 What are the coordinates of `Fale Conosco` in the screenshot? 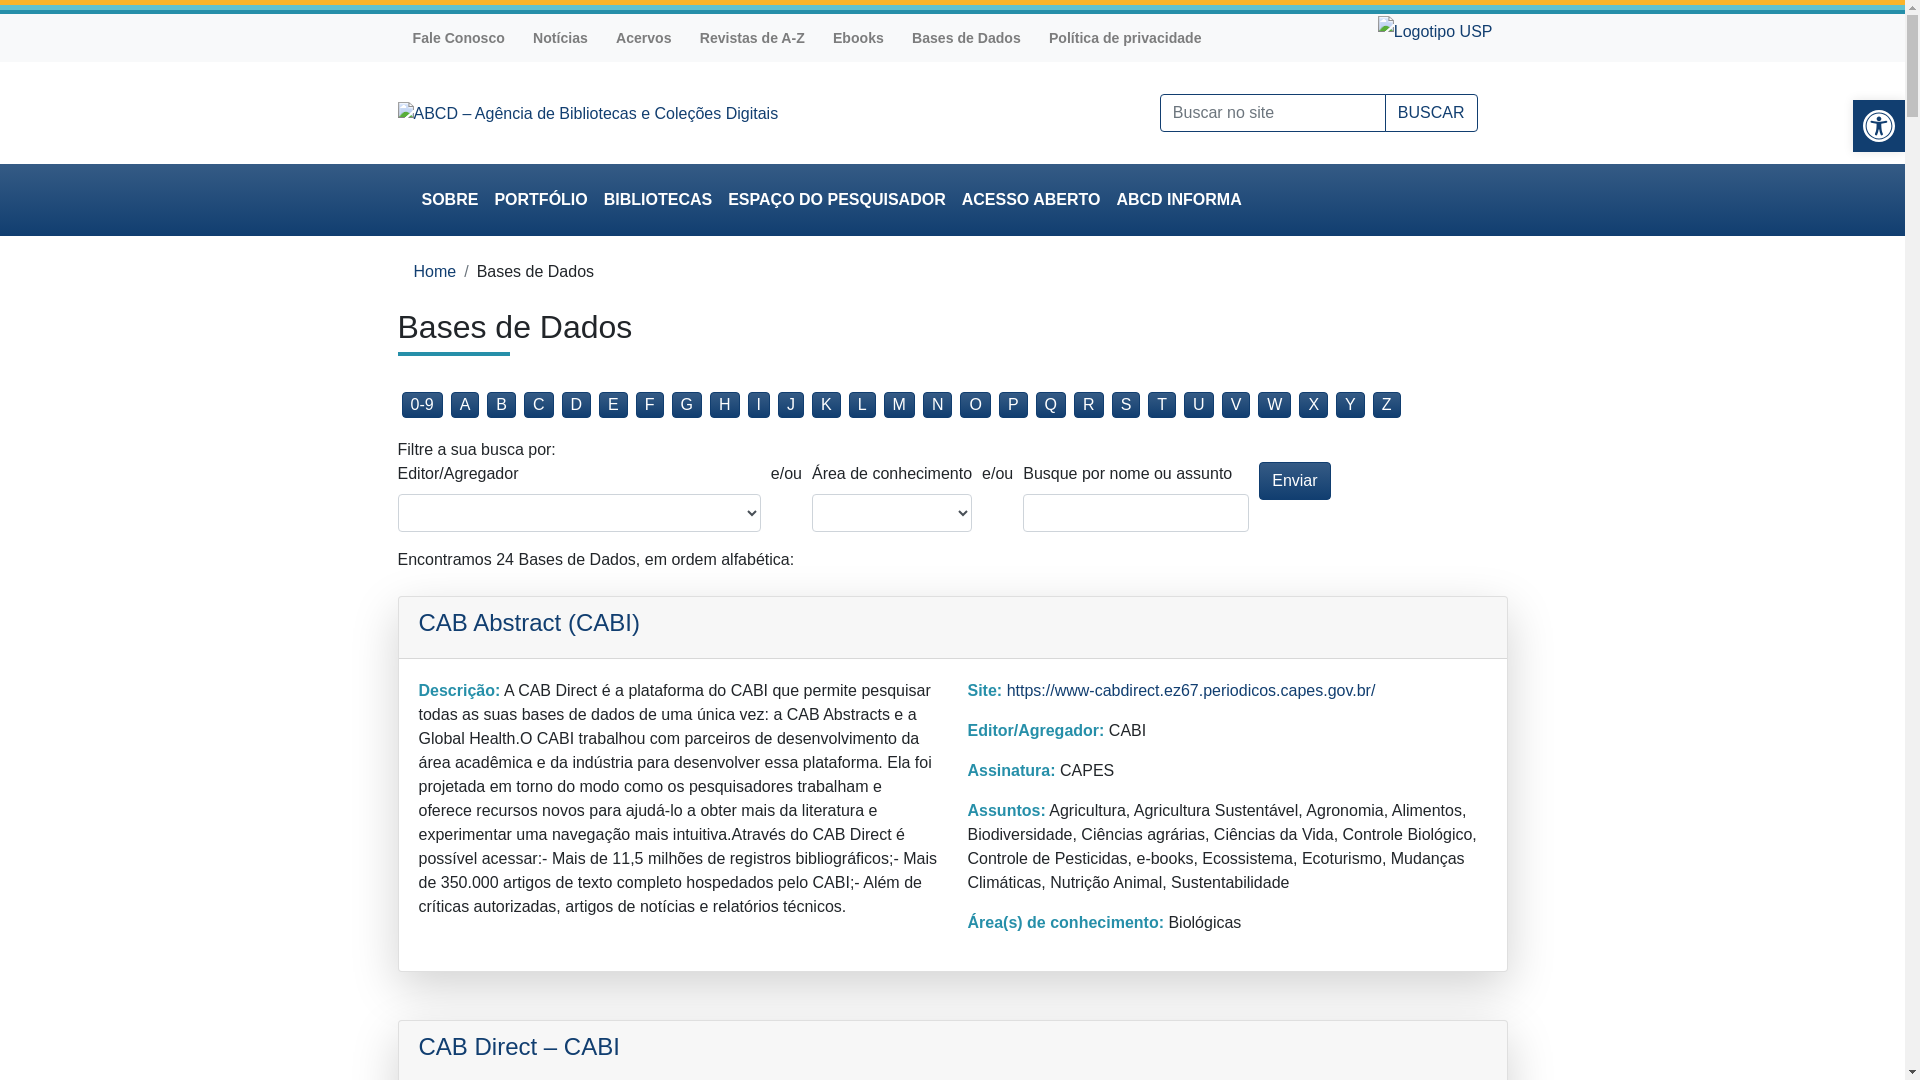 It's located at (458, 38).